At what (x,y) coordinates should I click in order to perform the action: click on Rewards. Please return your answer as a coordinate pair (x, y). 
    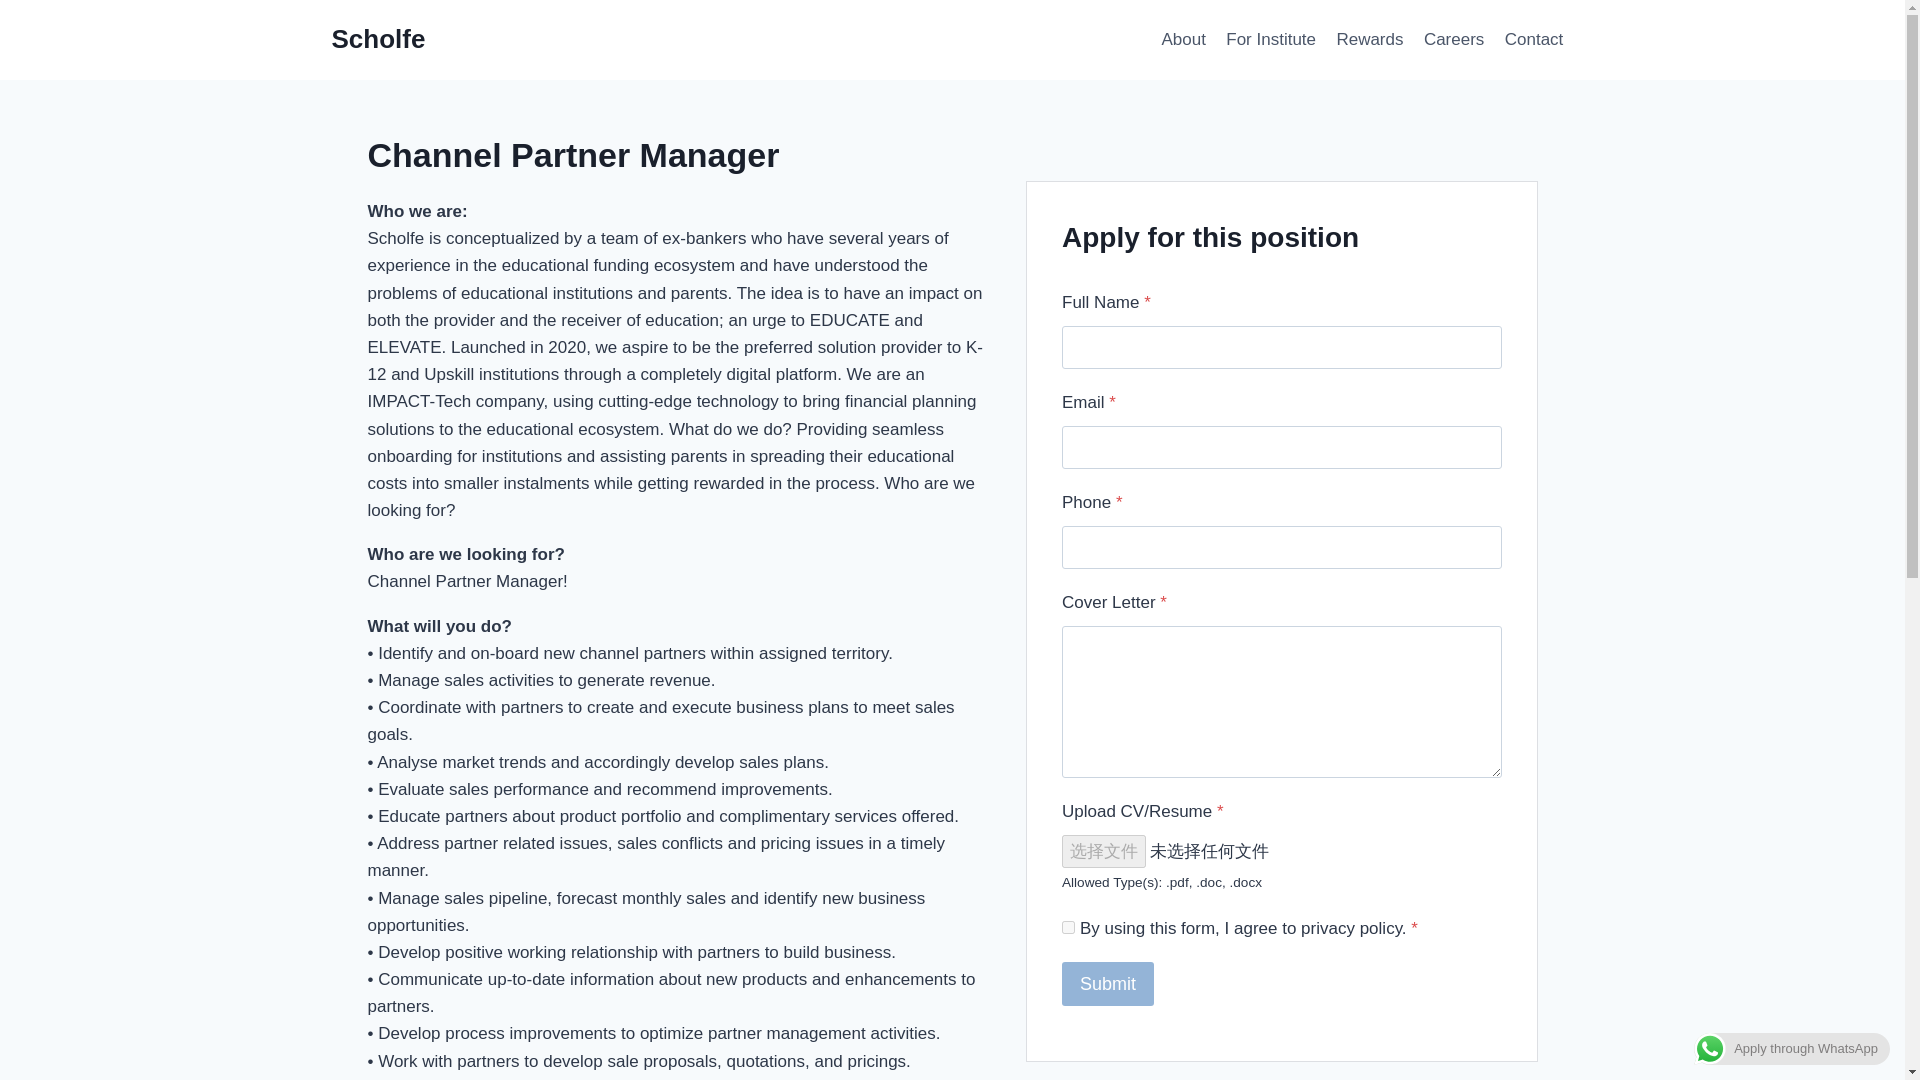
    Looking at the image, I should click on (1370, 40).